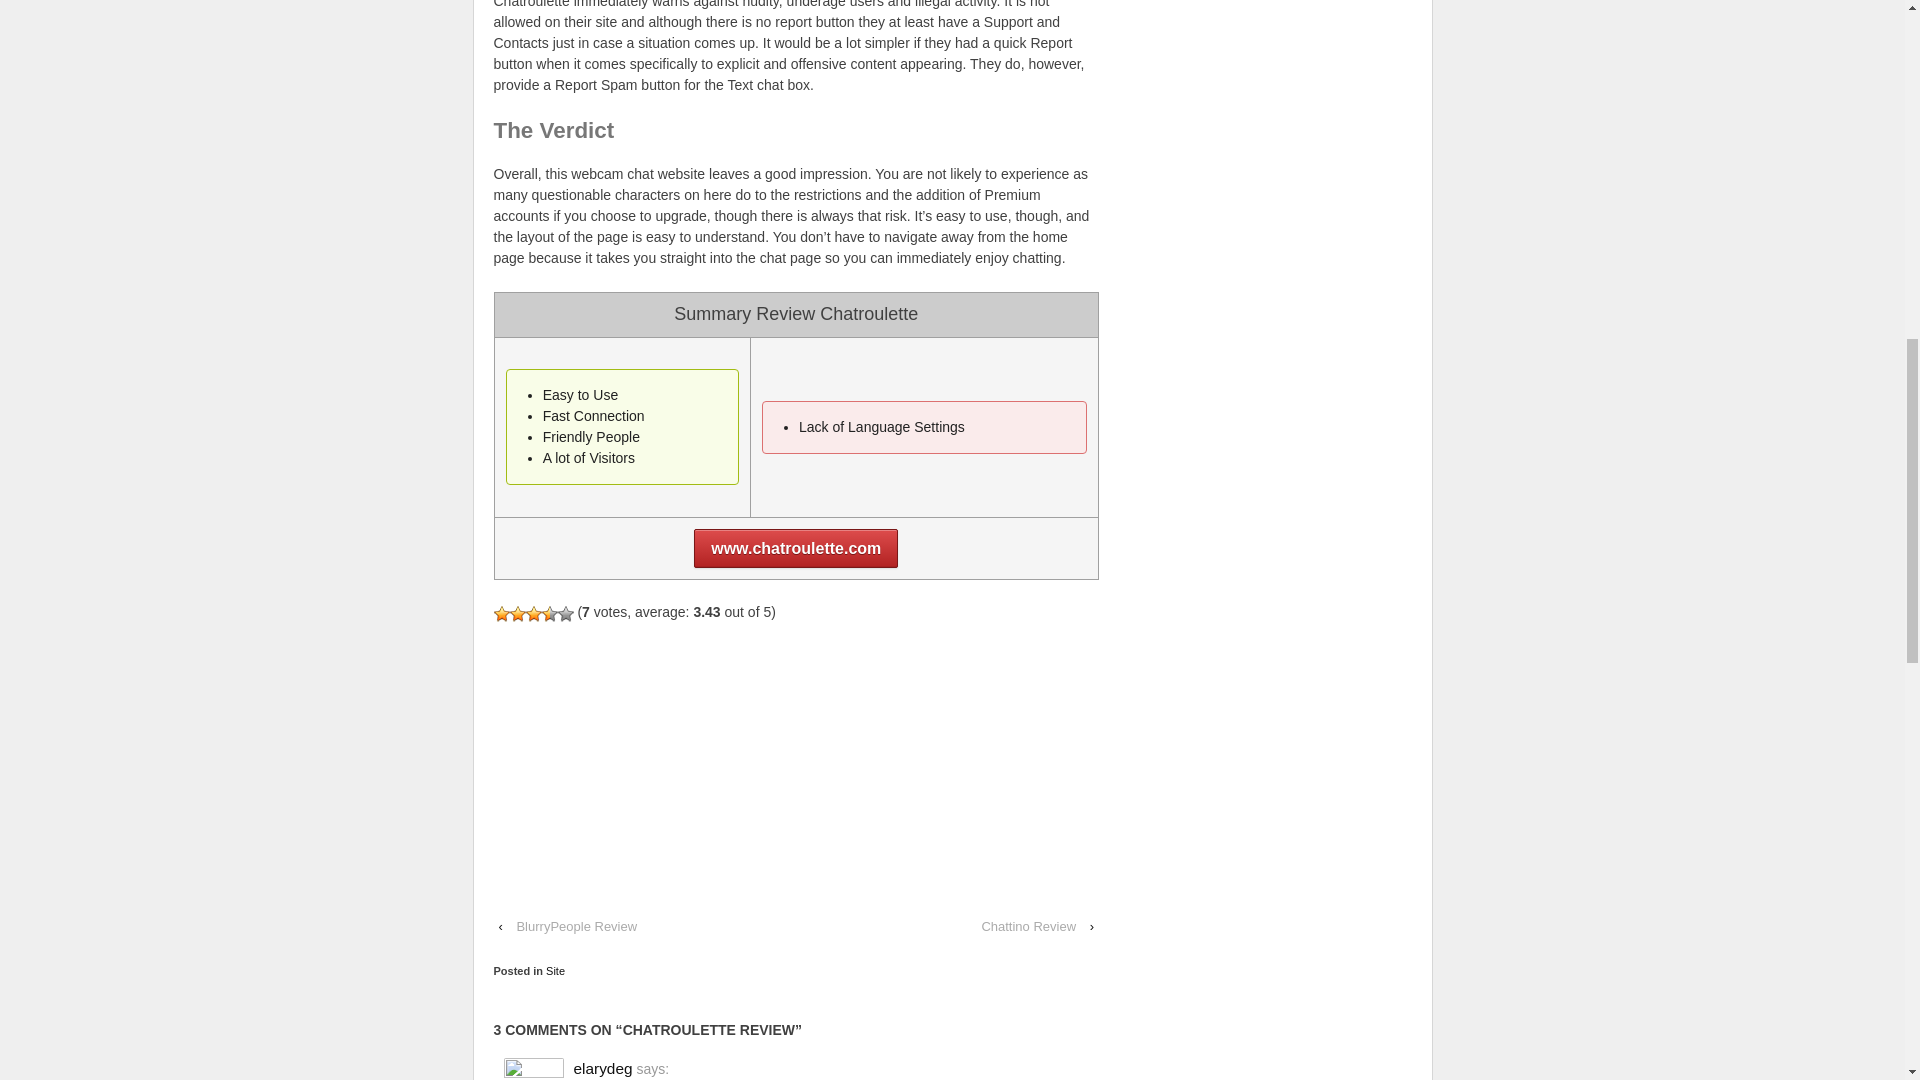  I want to click on 4 Stars, so click(550, 614).